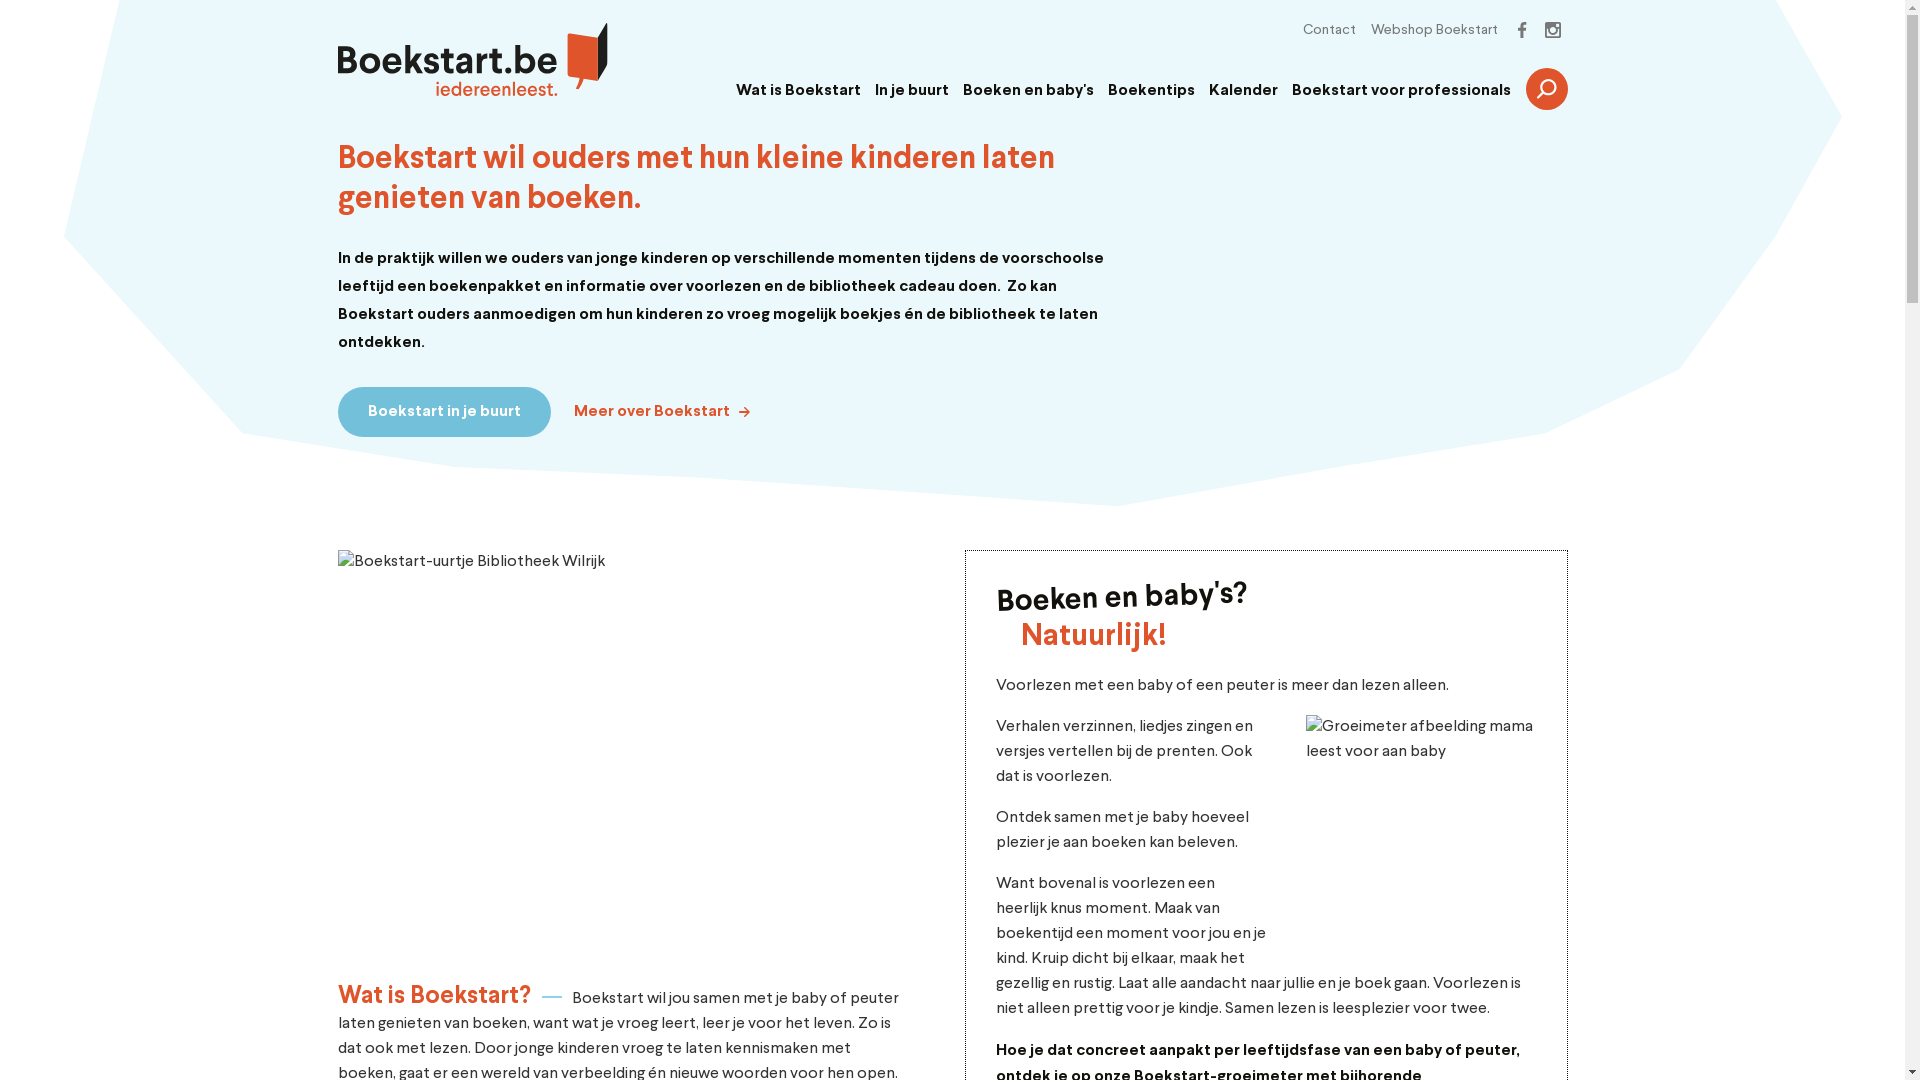 This screenshot has height=1080, width=1920. Describe the element at coordinates (1547, 89) in the screenshot. I see `Zoeken` at that location.